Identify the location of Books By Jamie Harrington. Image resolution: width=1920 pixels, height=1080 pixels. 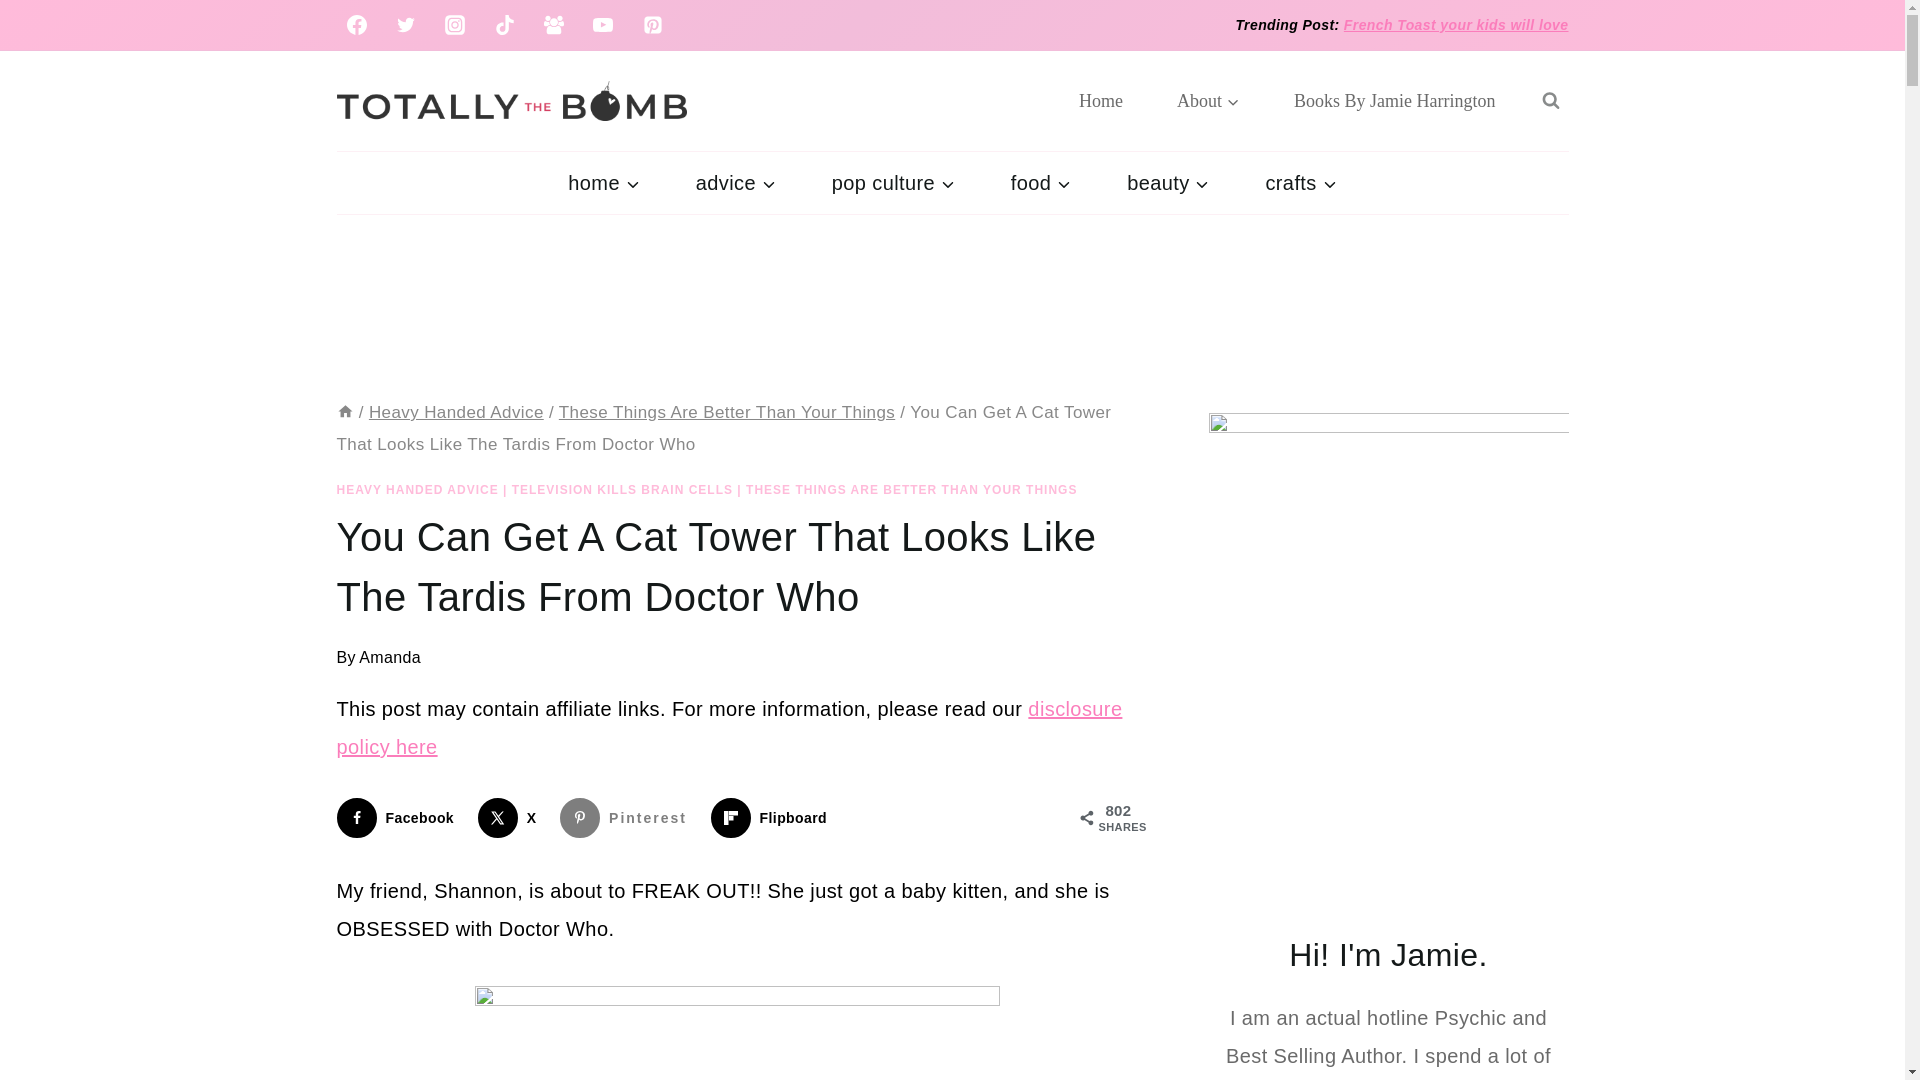
(1394, 100).